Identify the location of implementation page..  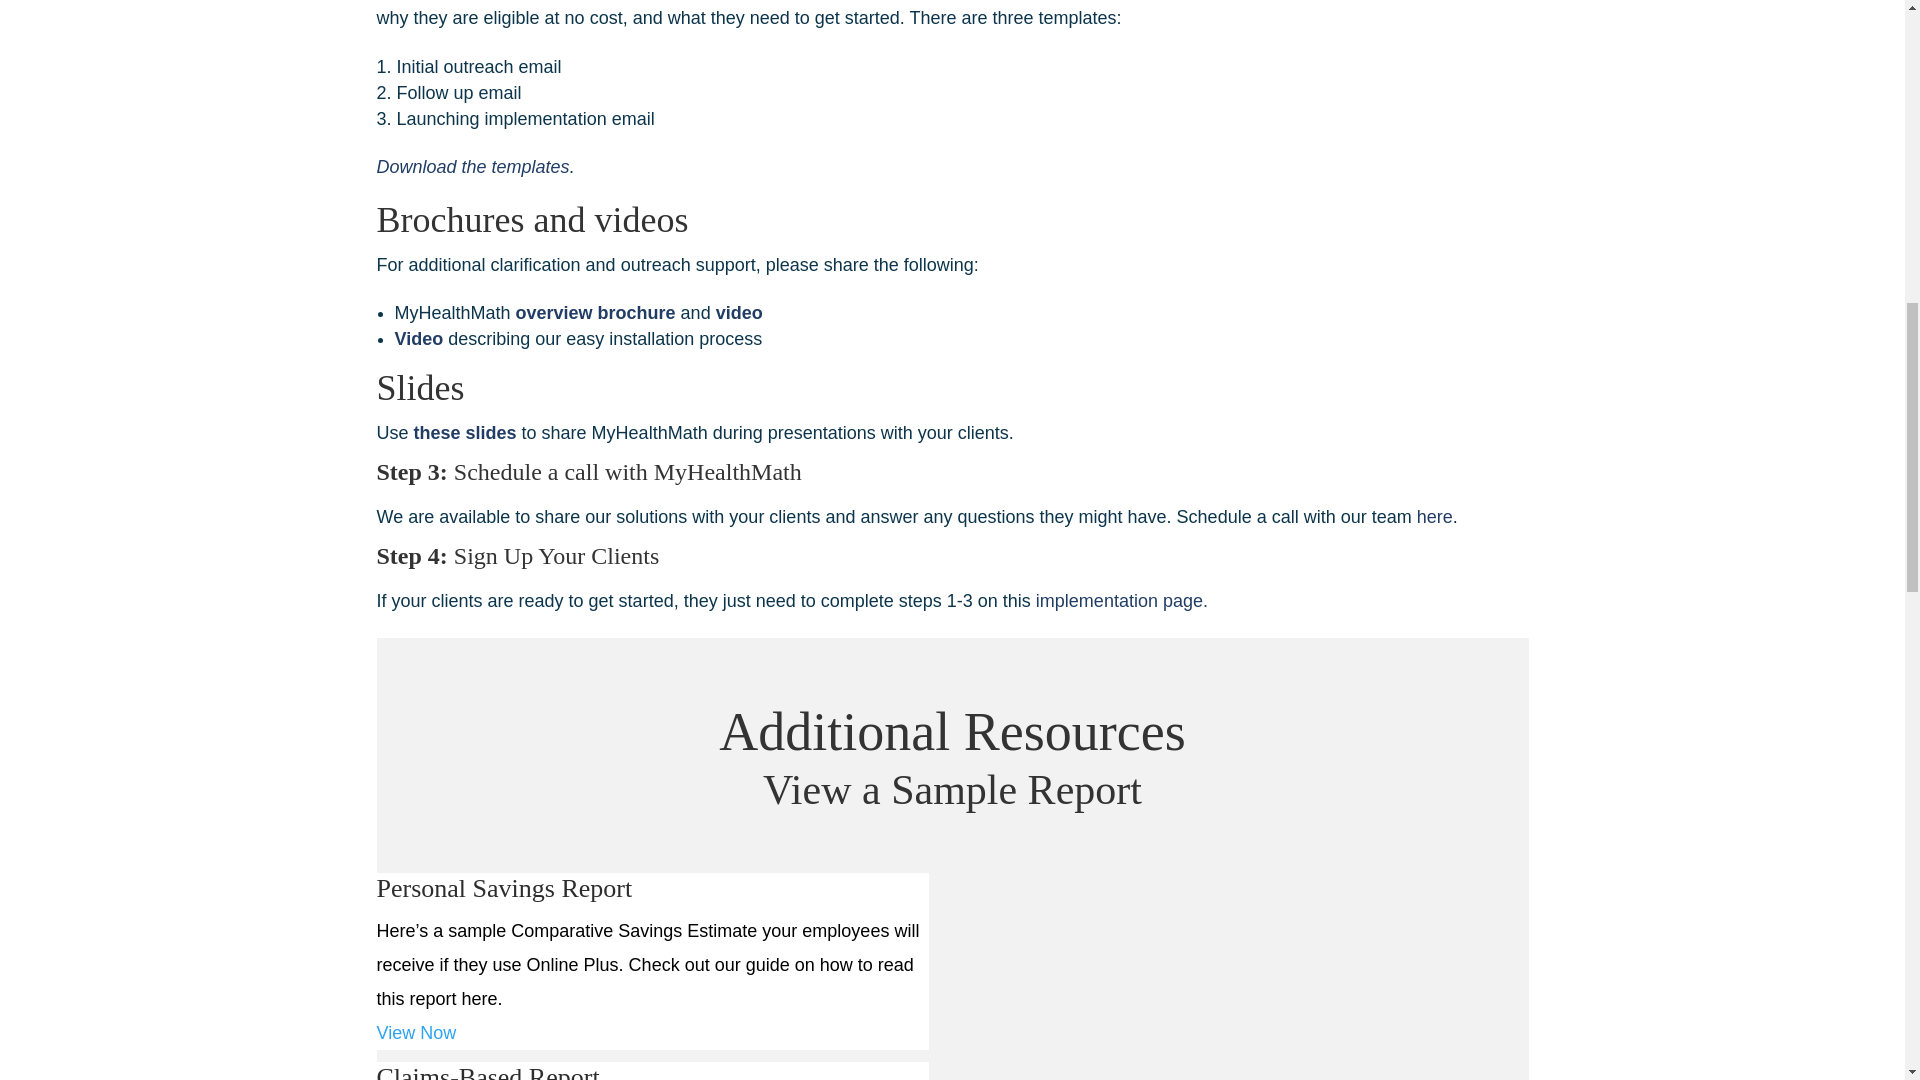
(596, 312).